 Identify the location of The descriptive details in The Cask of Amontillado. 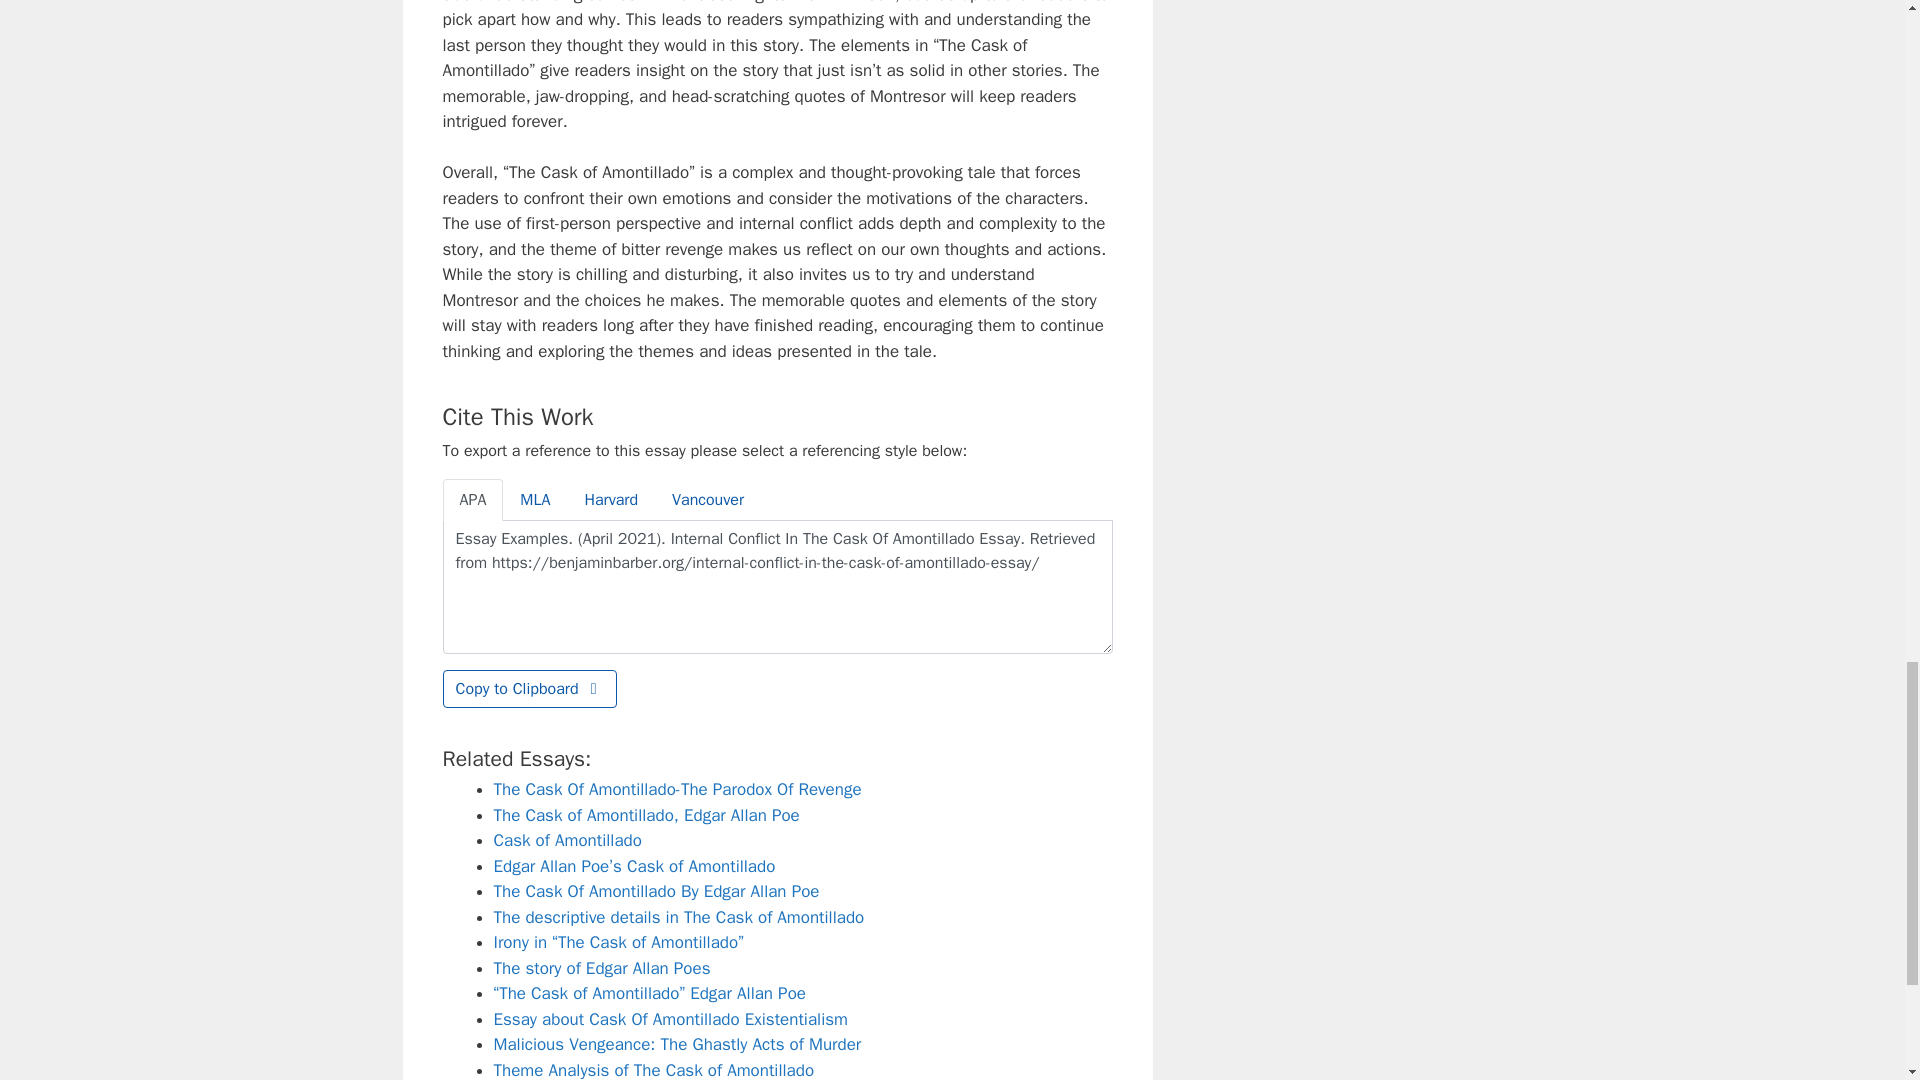
(679, 917).